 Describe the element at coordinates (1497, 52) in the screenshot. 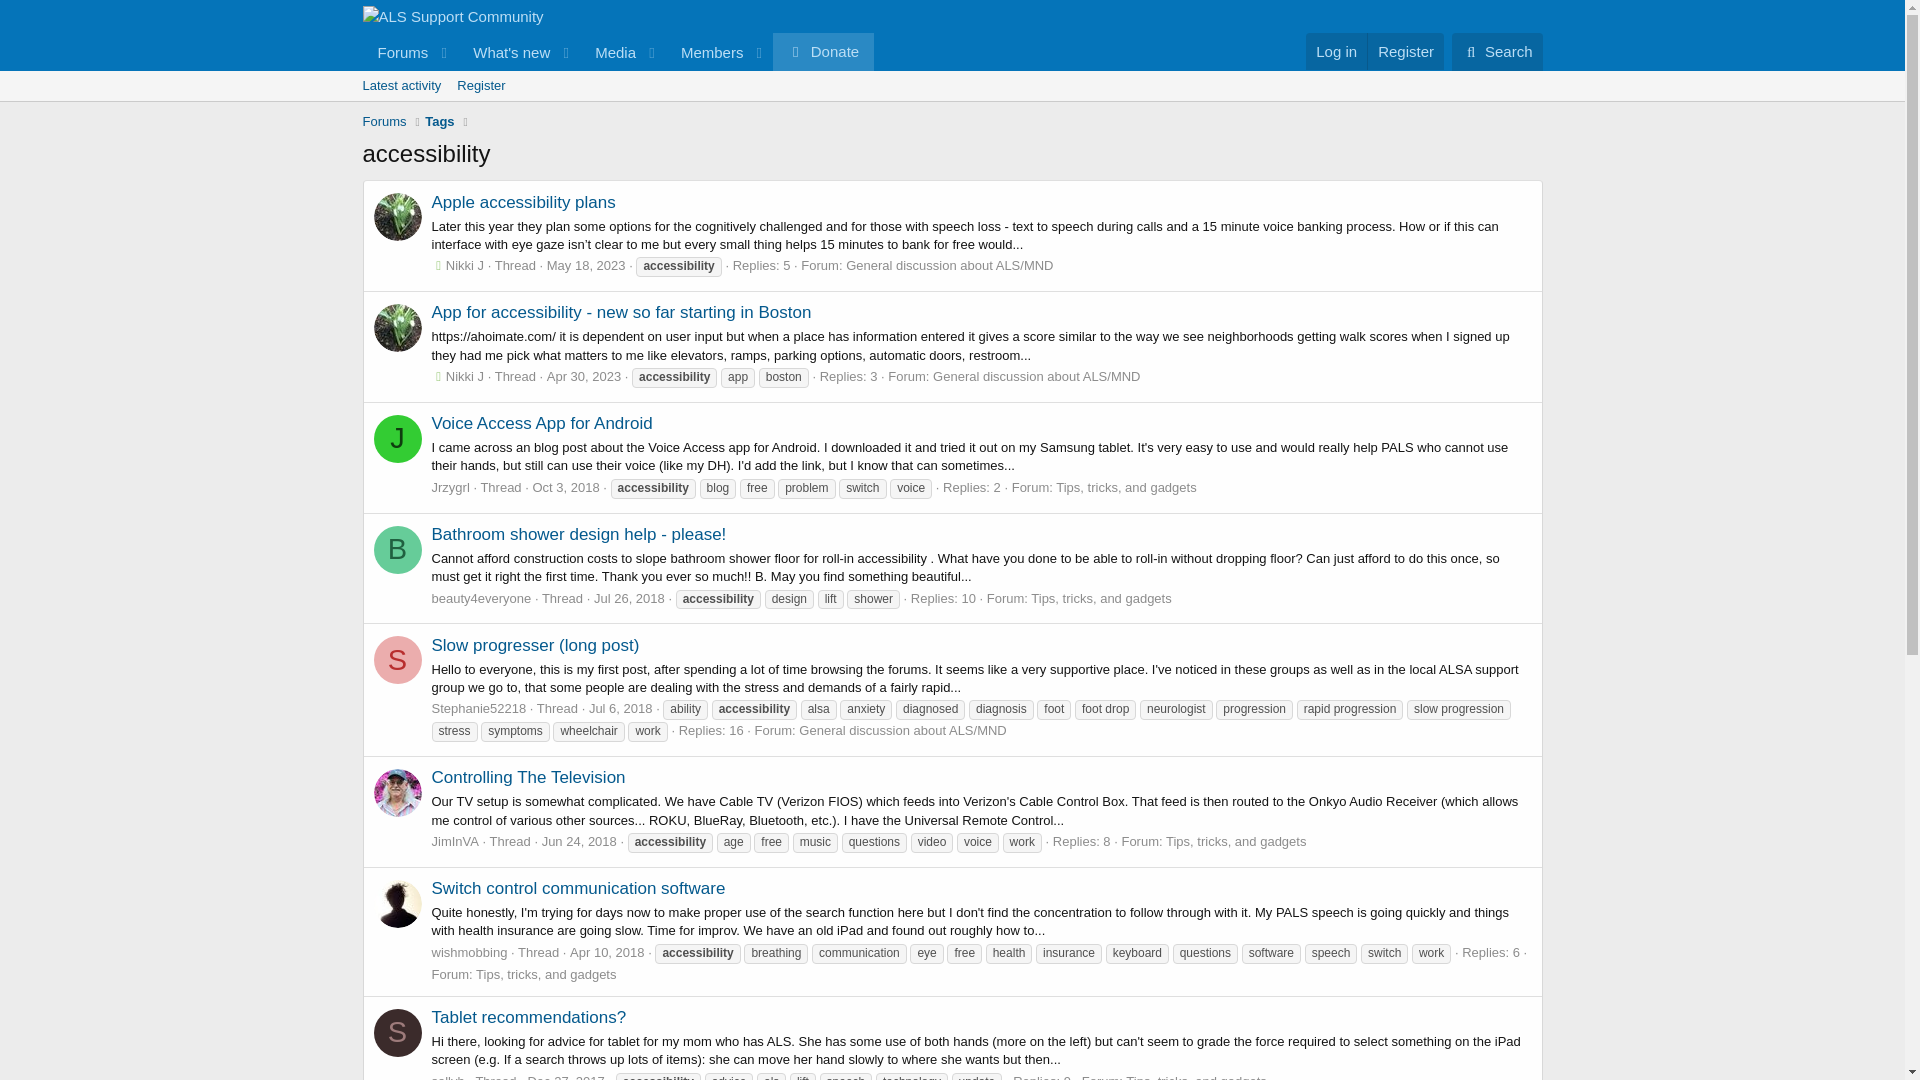

I see `Search` at that location.